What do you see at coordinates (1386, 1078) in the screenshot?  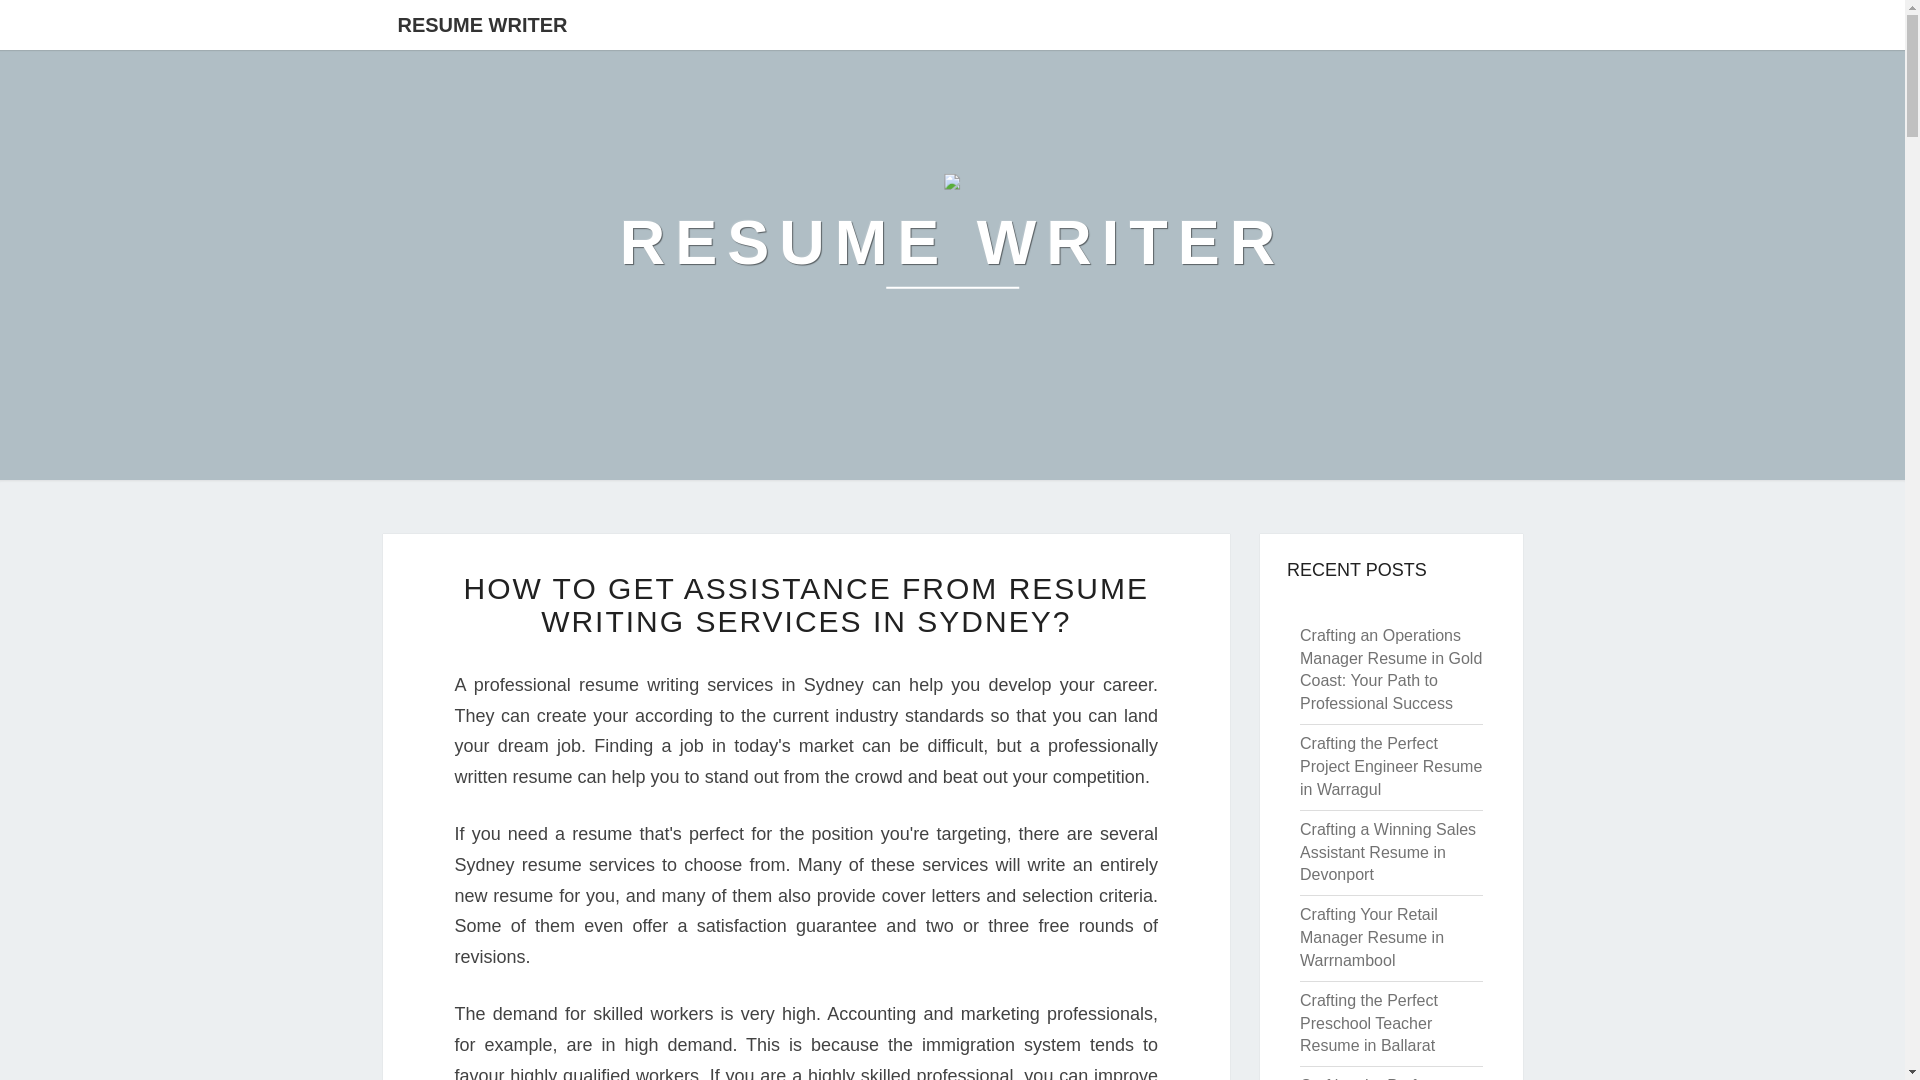 I see `Crafting the Perfect Teacher Aide Resume in Geelong` at bounding box center [1386, 1078].